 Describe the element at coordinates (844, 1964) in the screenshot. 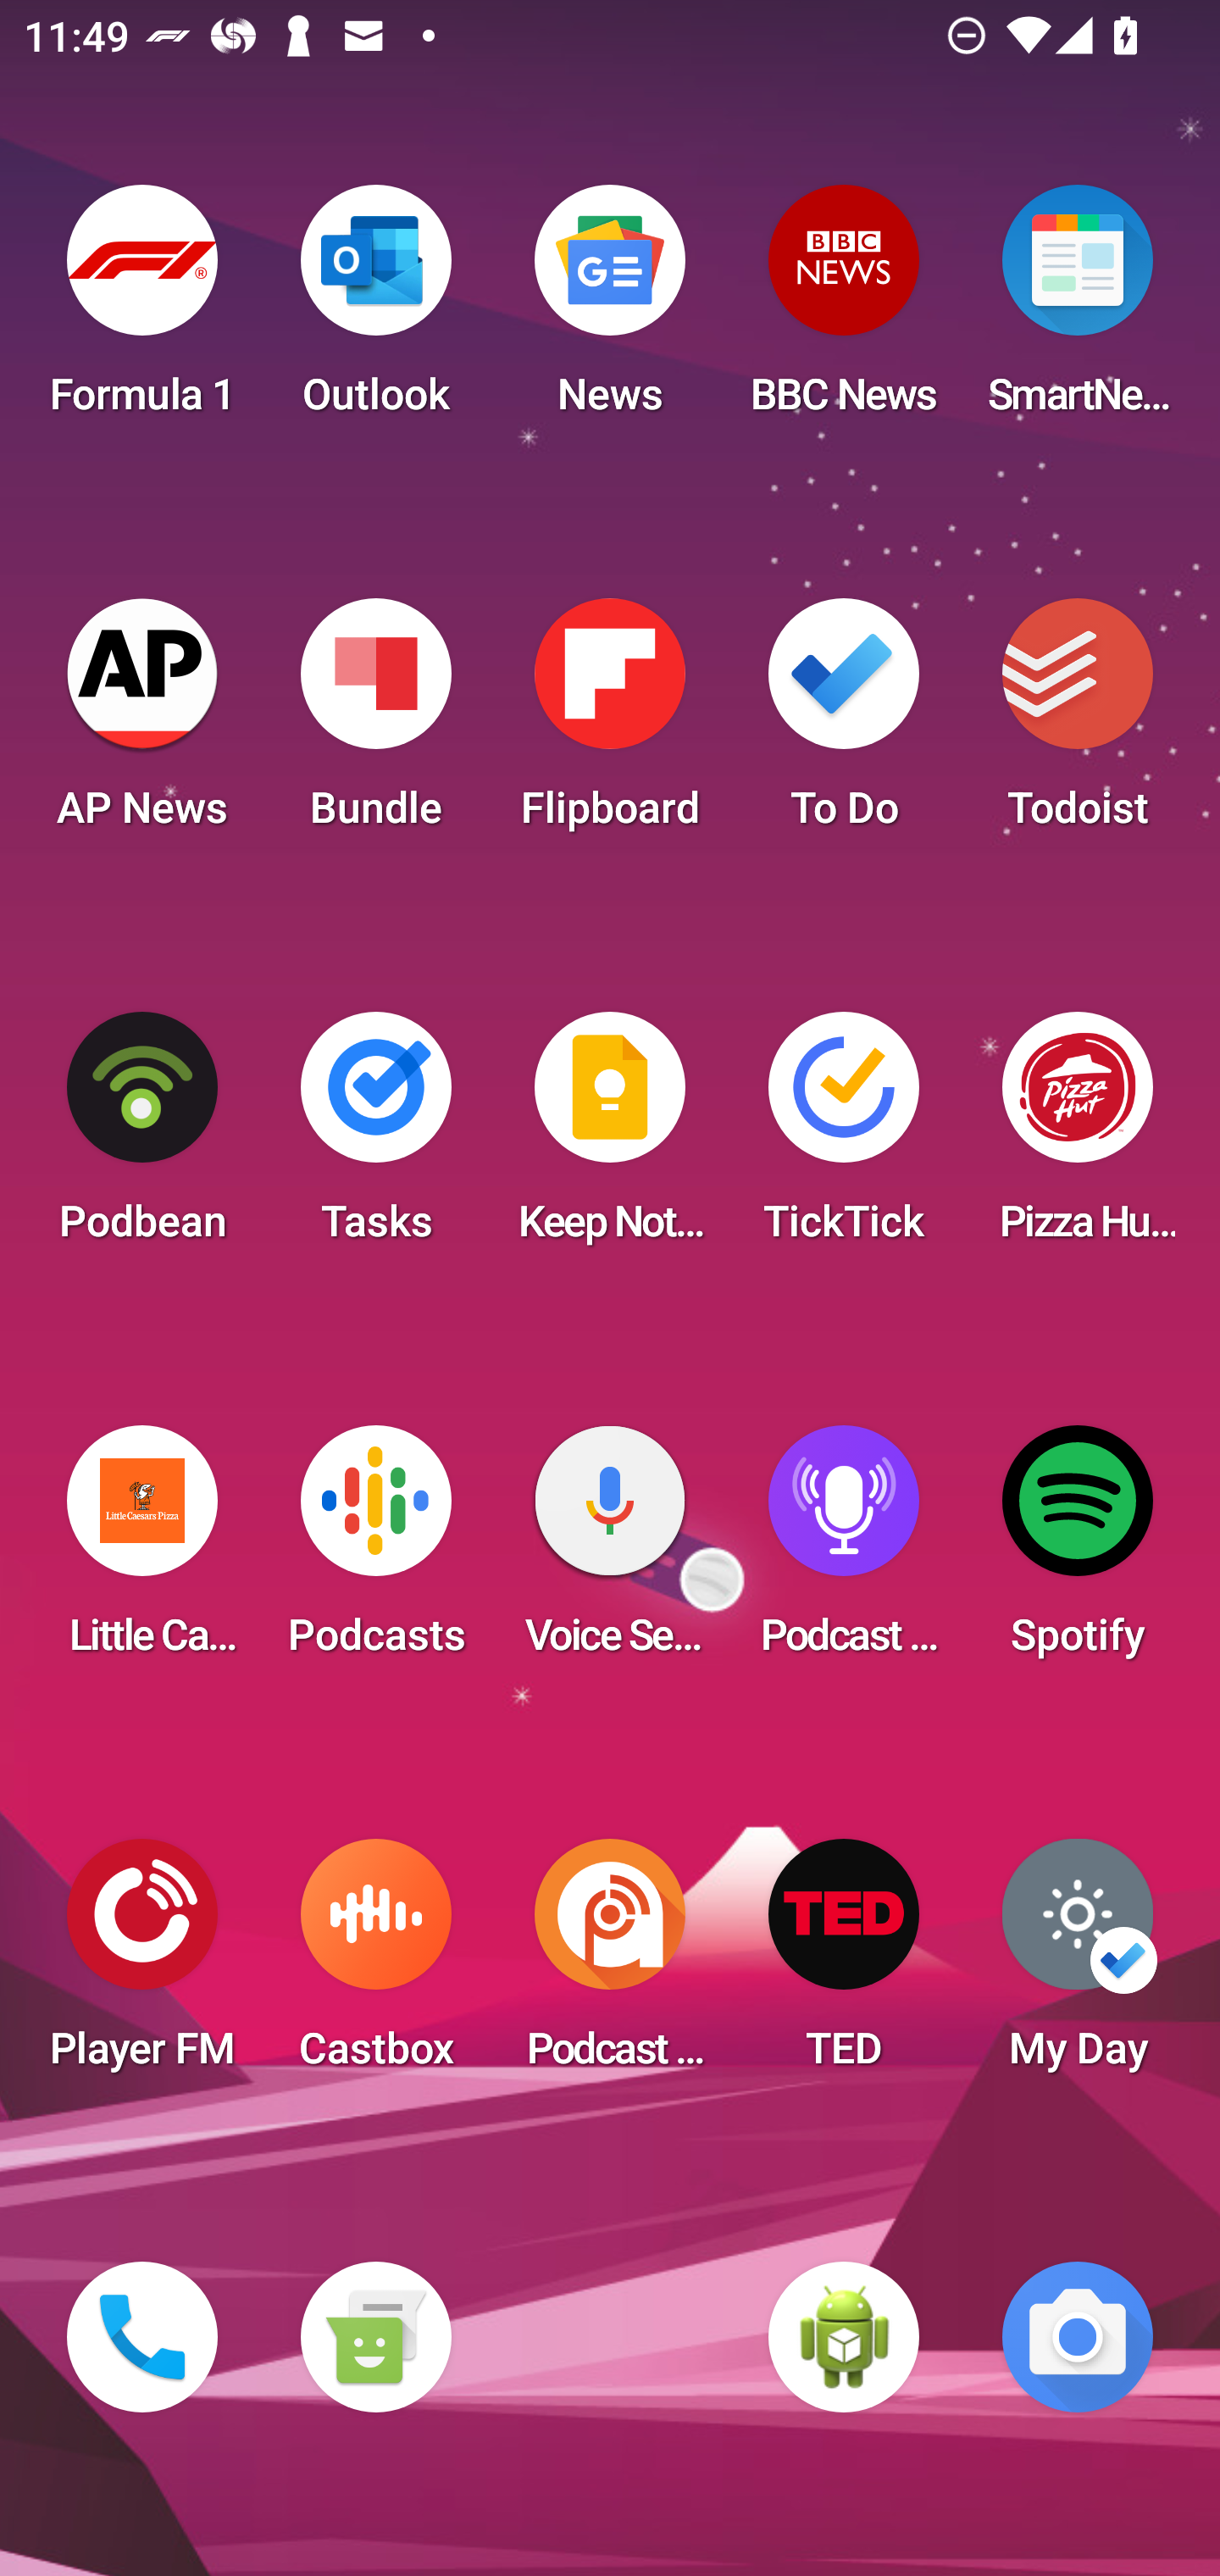

I see `TED` at that location.